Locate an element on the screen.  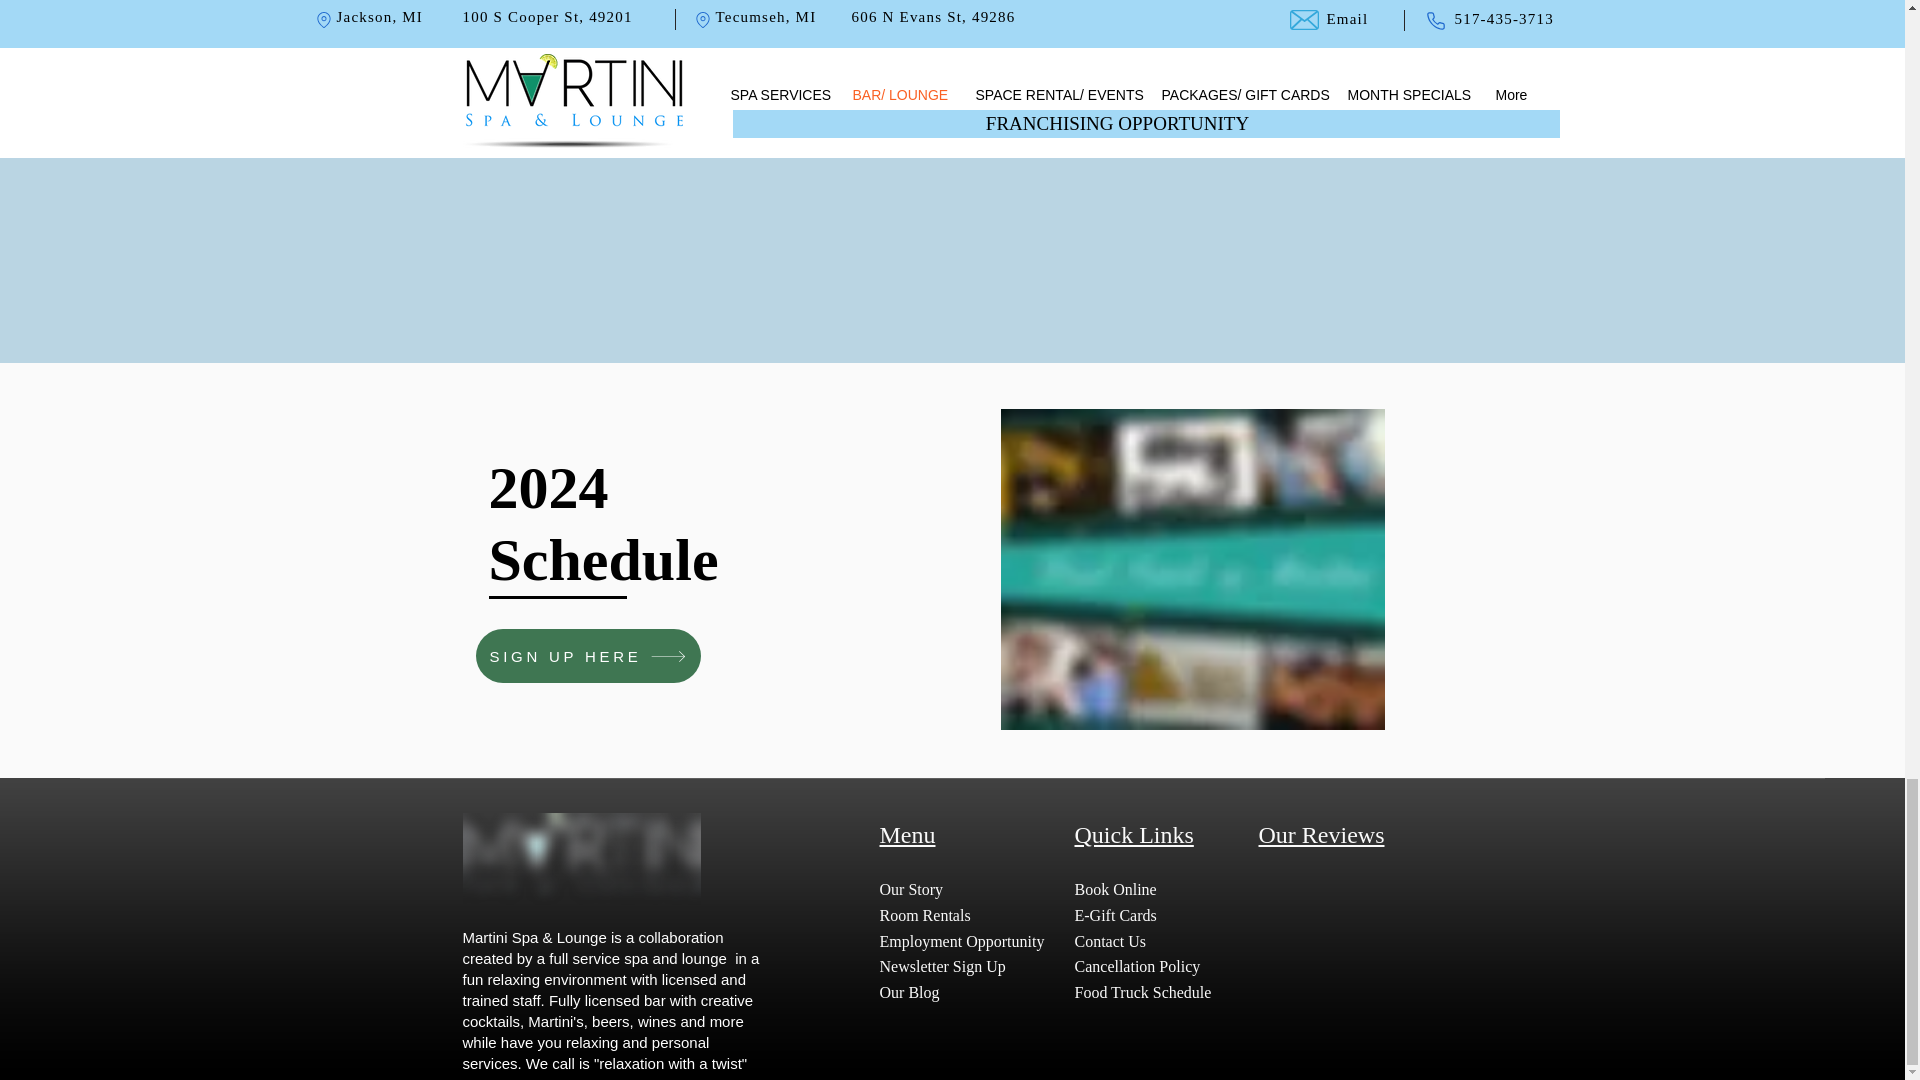
Room Rentals is located at coordinates (925, 916).